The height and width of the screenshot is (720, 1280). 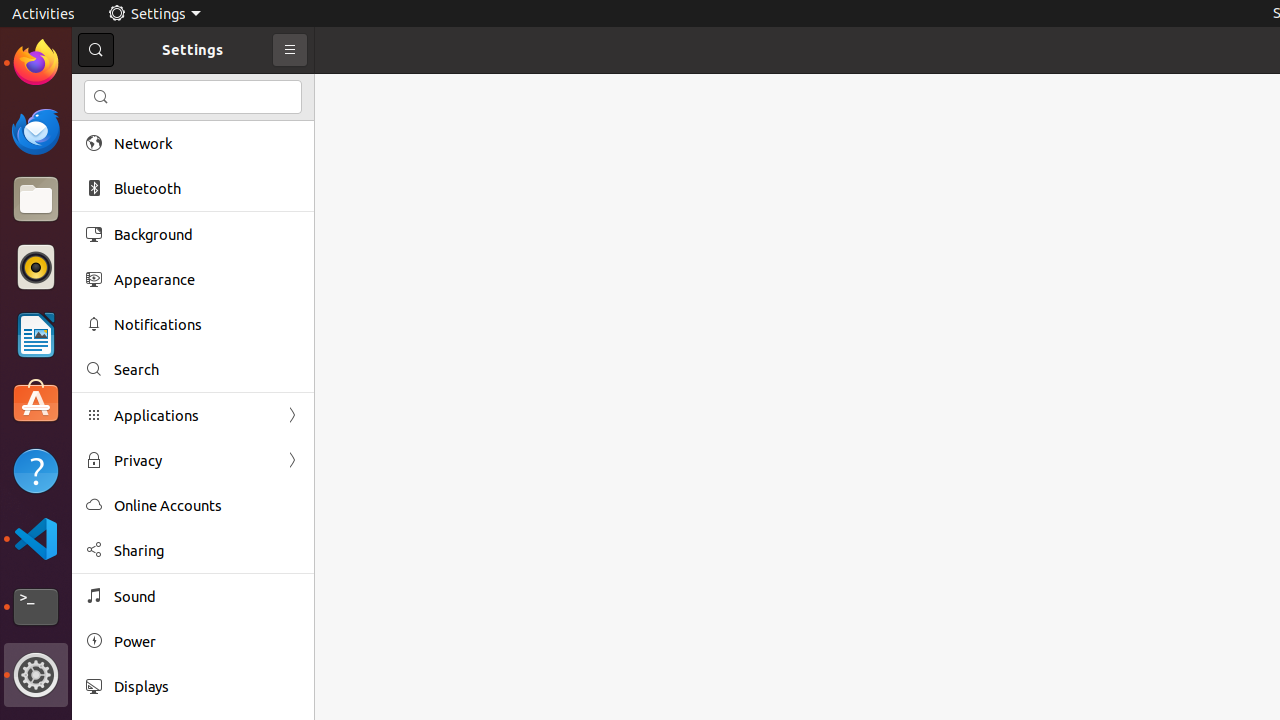 I want to click on Power, so click(x=207, y=642).